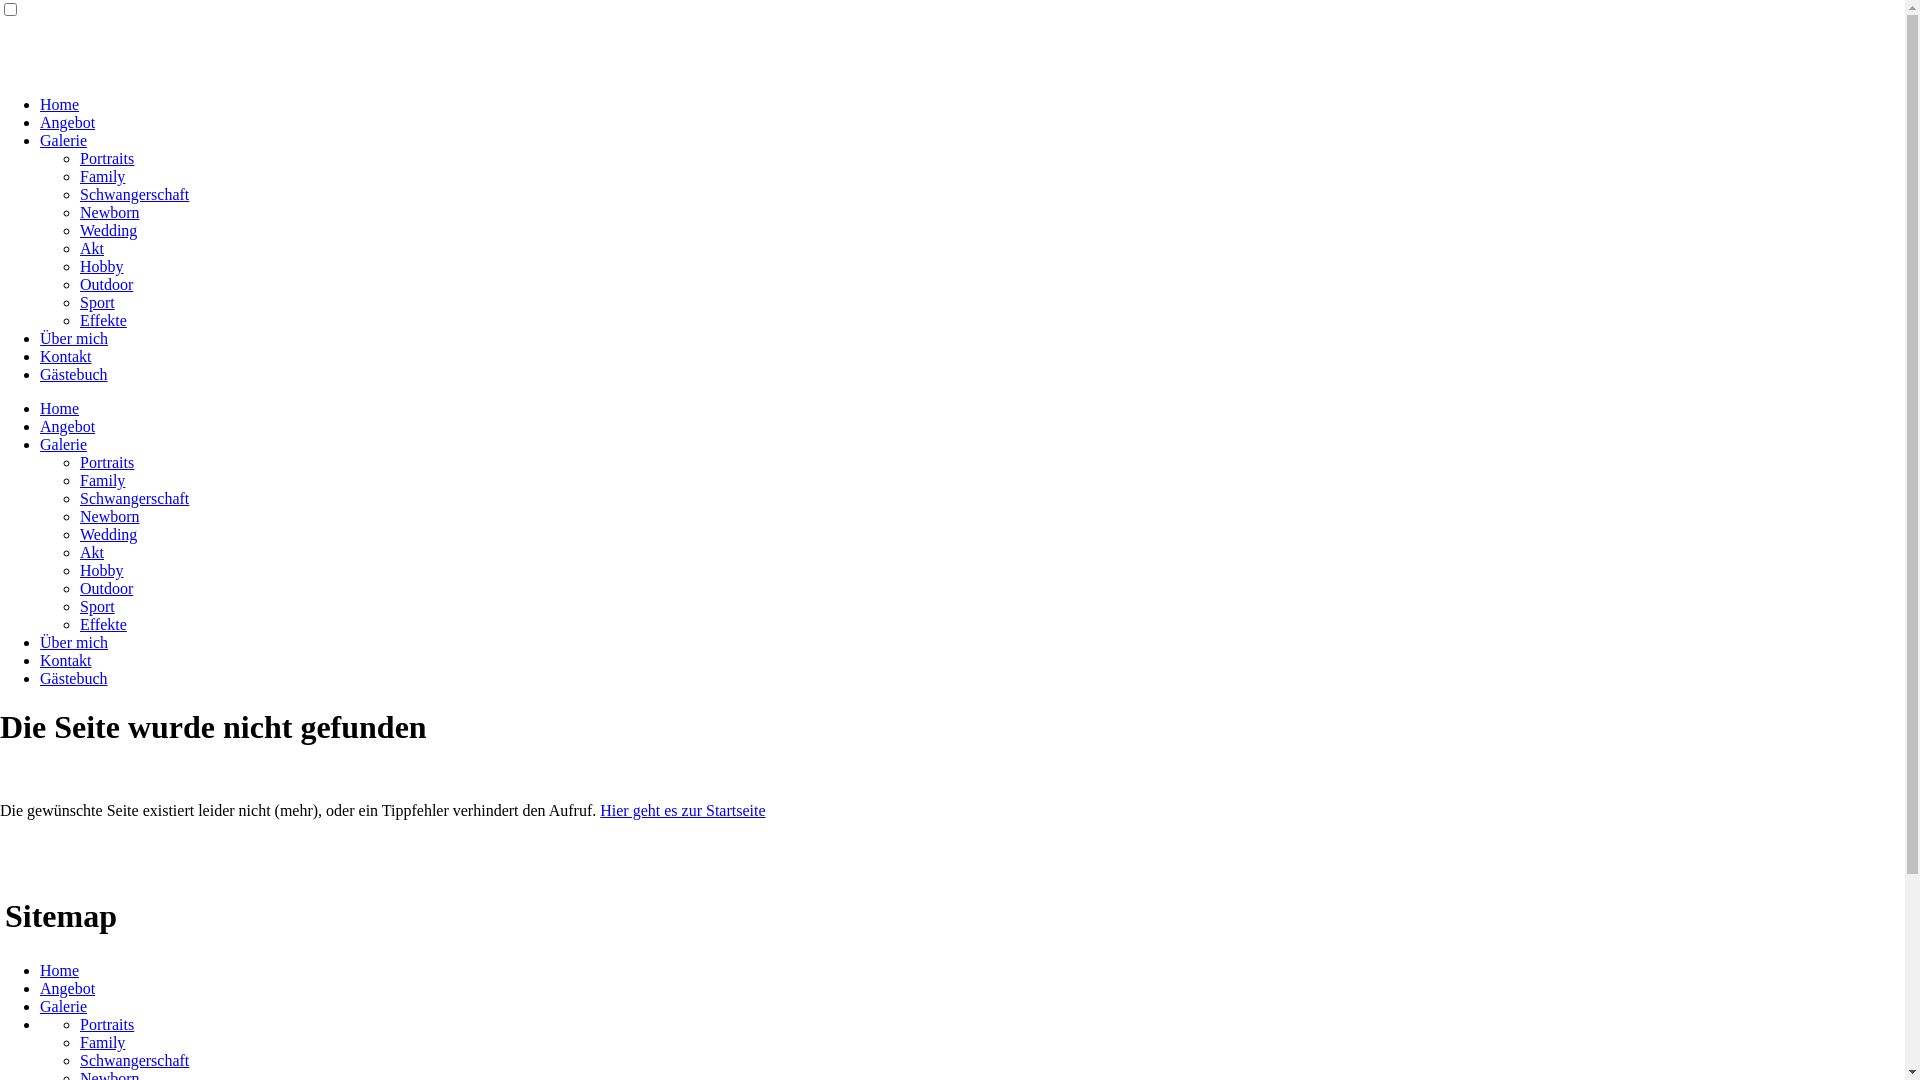 This screenshot has height=1080, width=1920. What do you see at coordinates (102, 266) in the screenshot?
I see `Hobby` at bounding box center [102, 266].